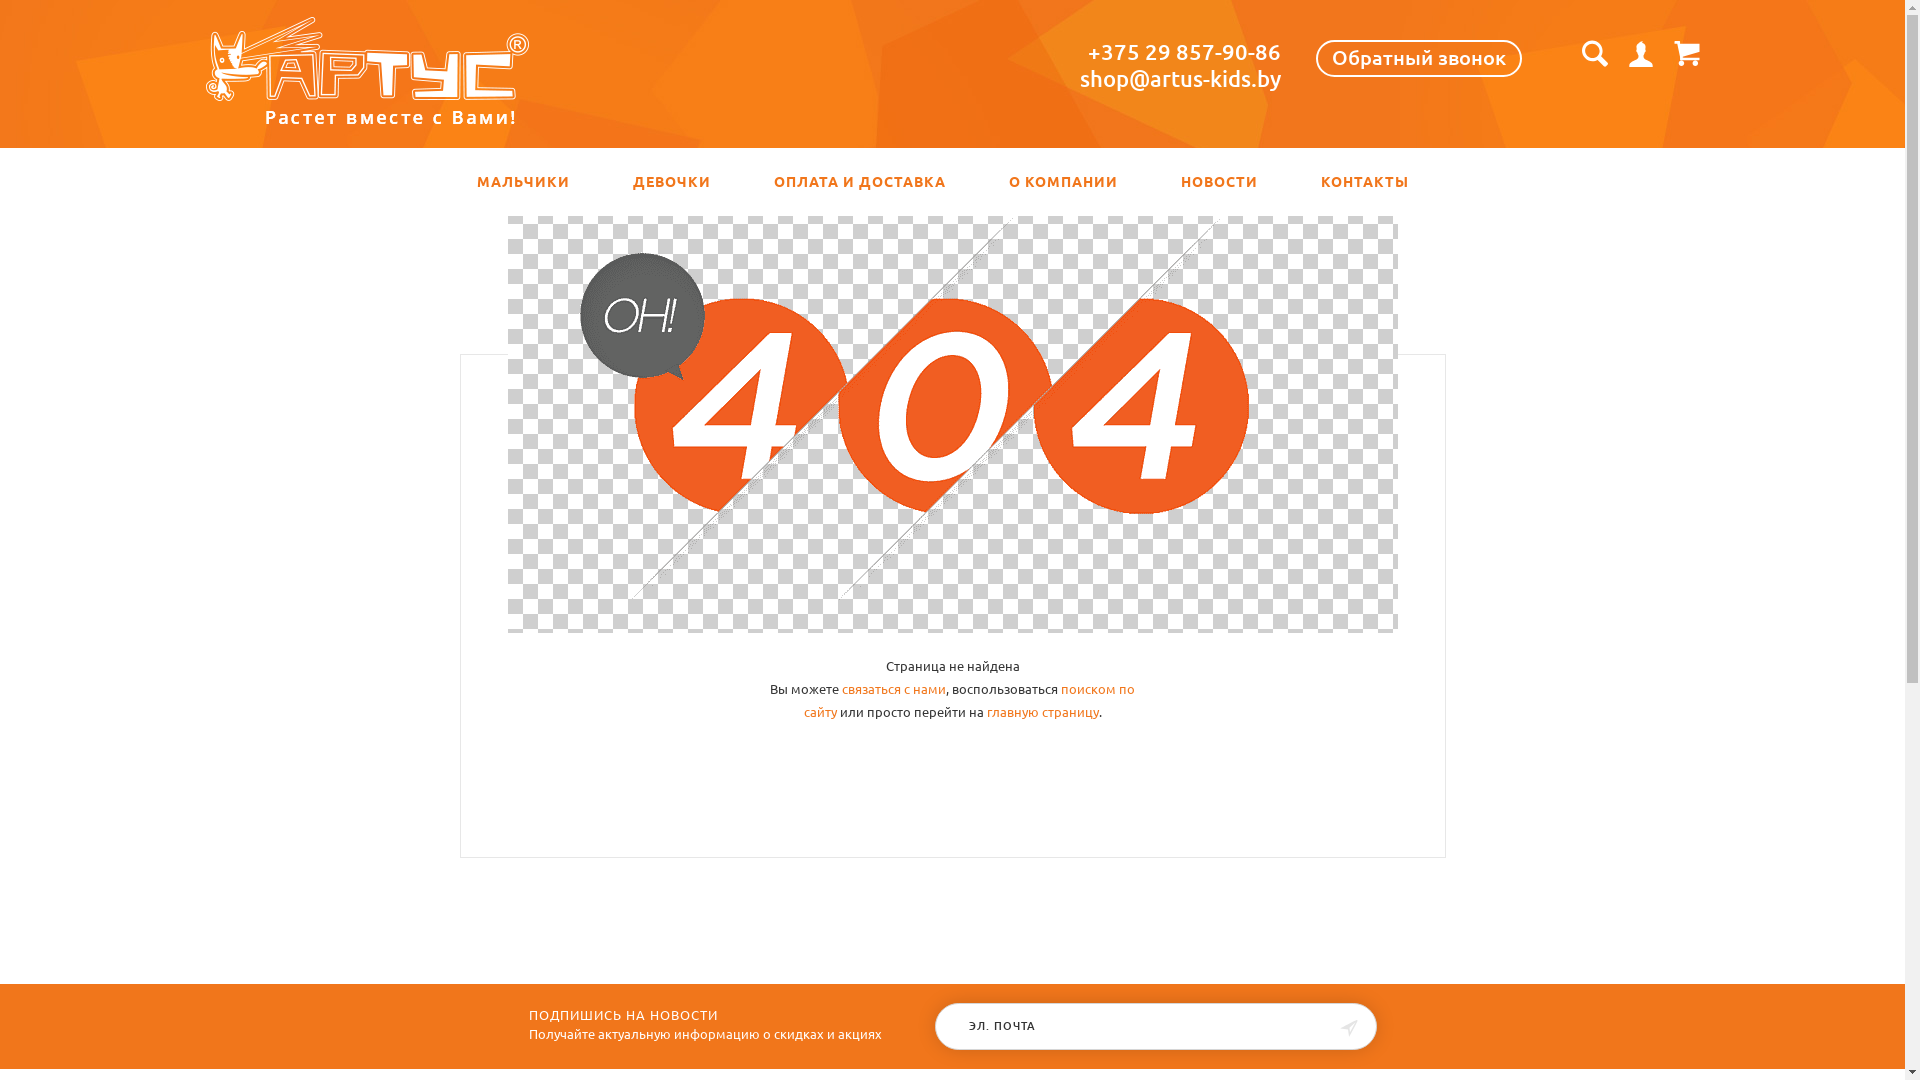 This screenshot has height=1080, width=1920. Describe the element at coordinates (1184, 51) in the screenshot. I see `+375 29 857-90-86` at that location.